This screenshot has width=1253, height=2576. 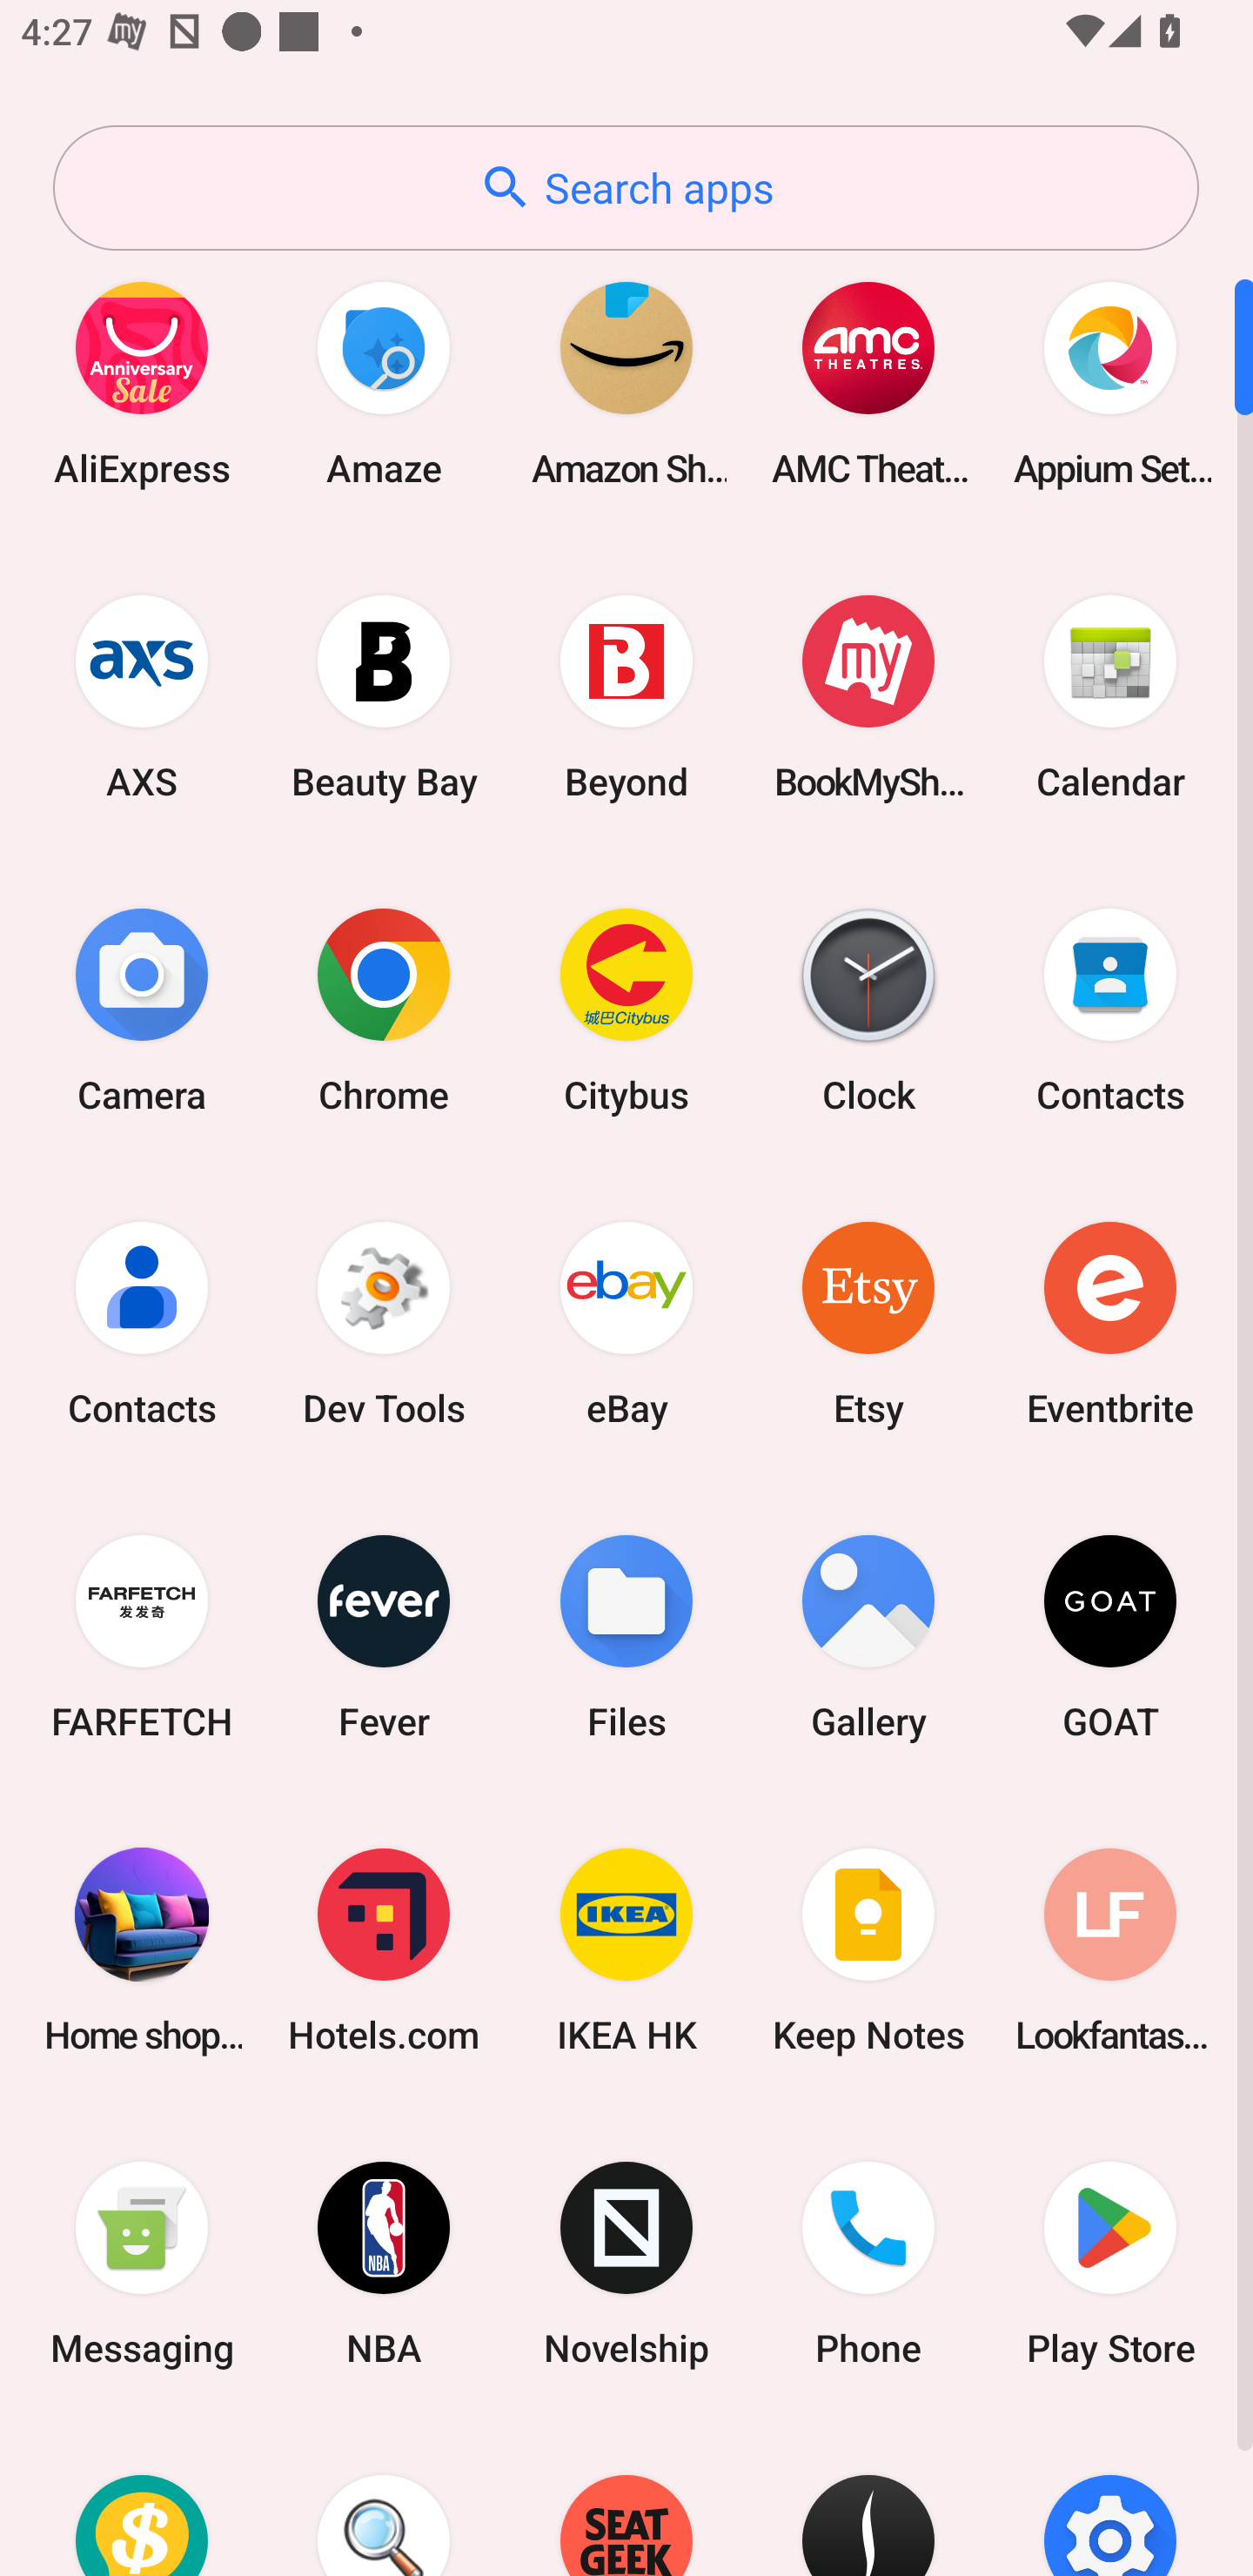 I want to click on Etsy, so click(x=868, y=1323).